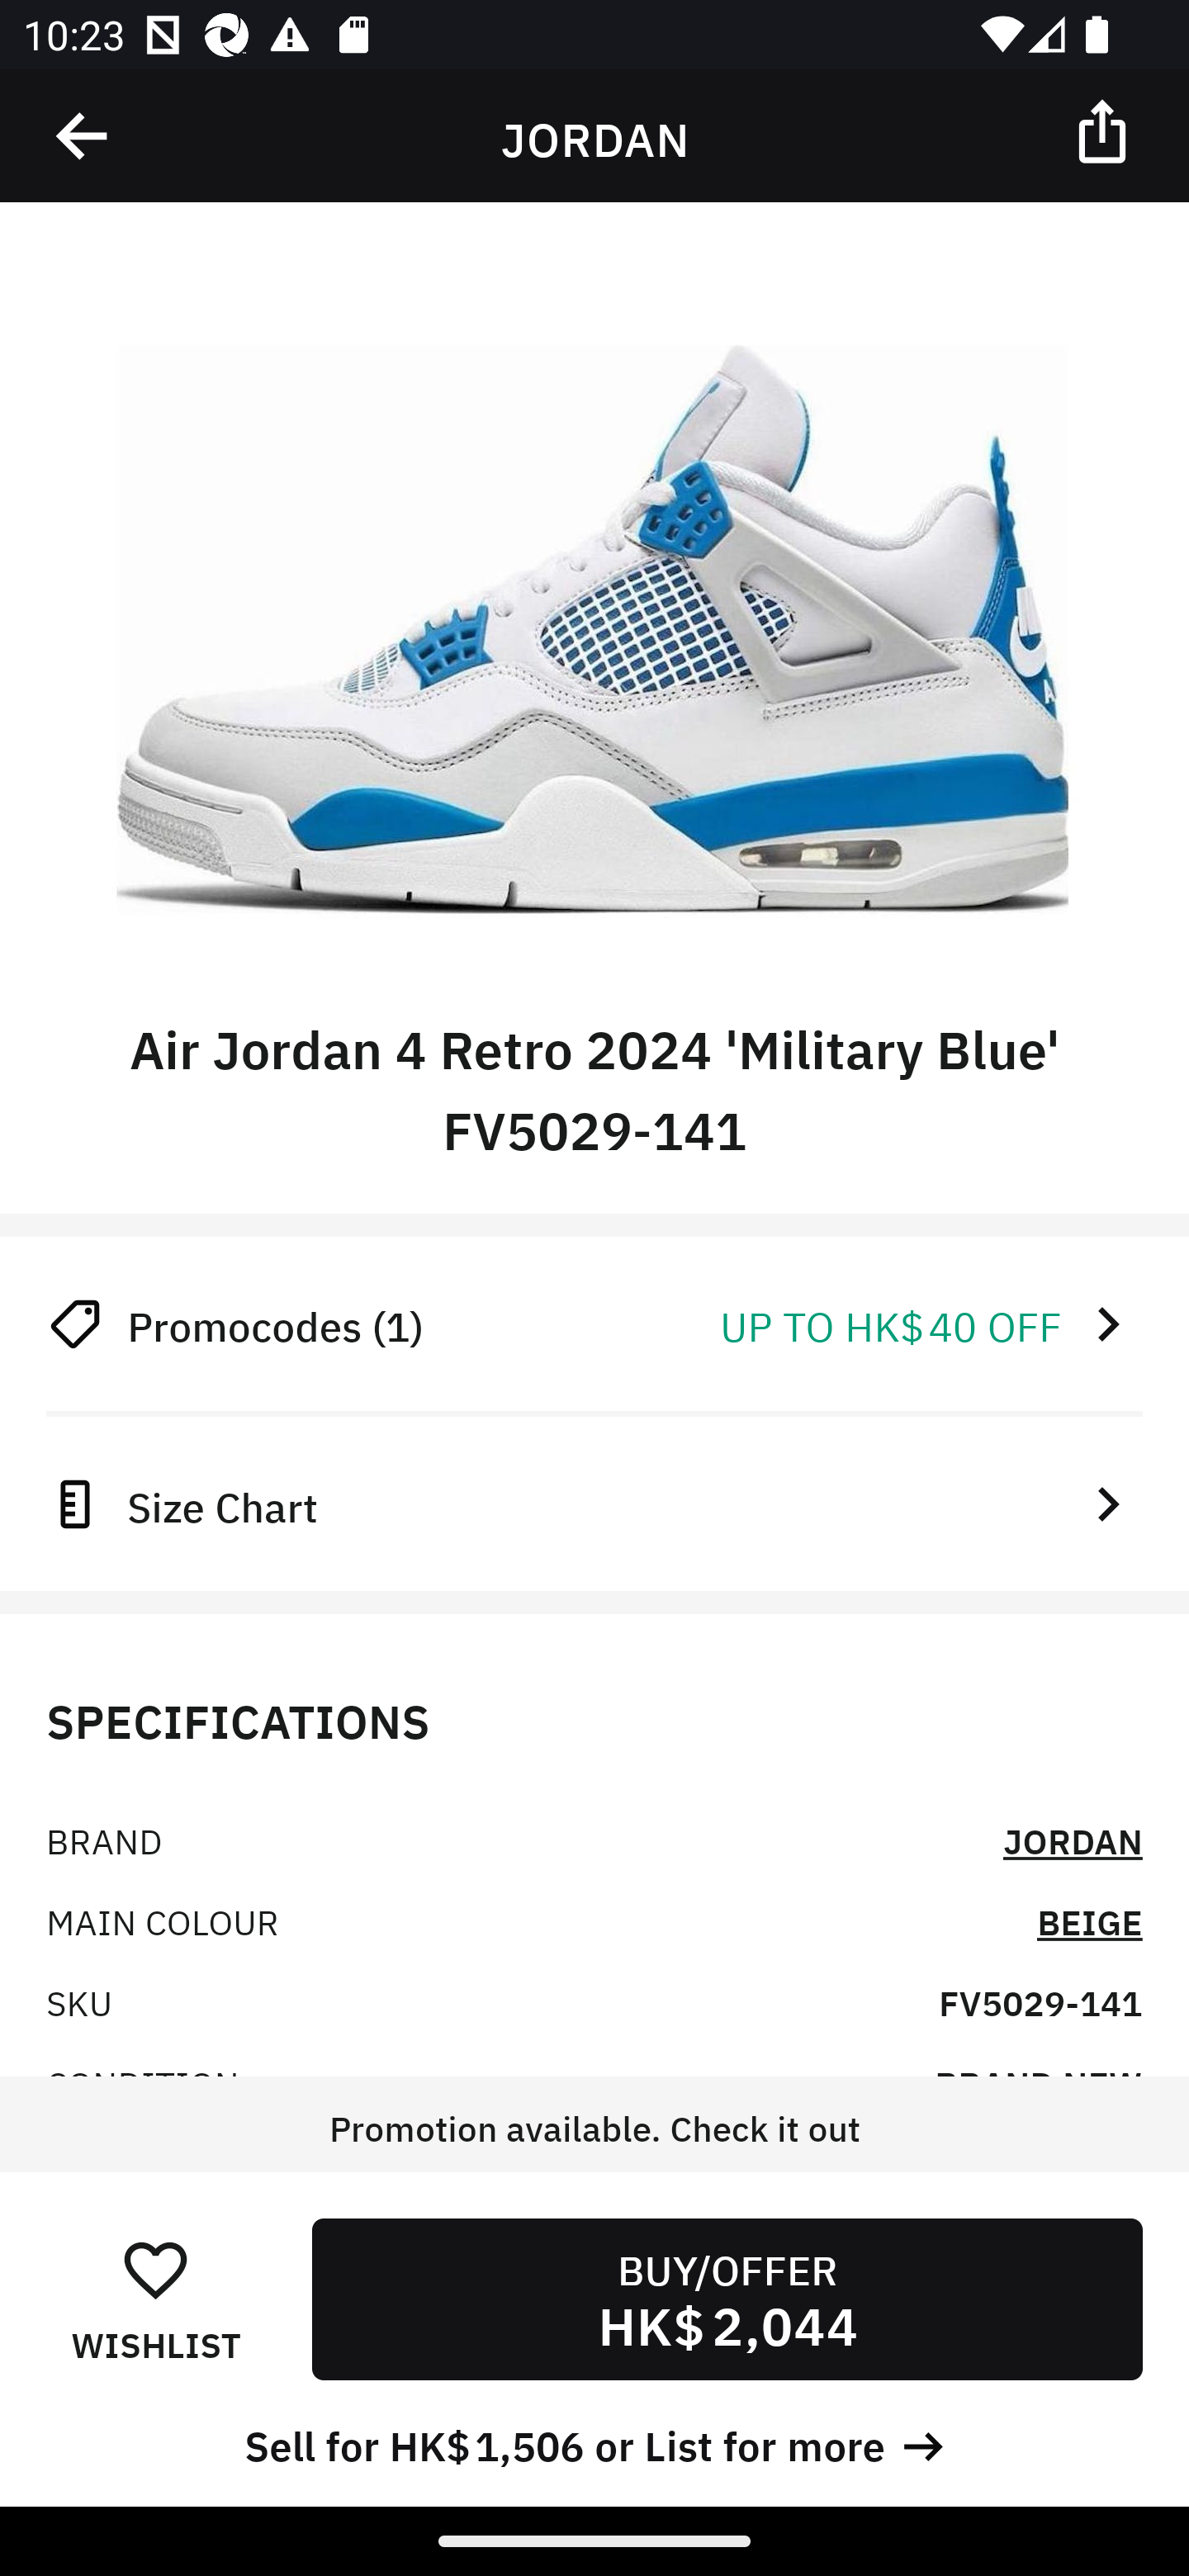 The width and height of the screenshot is (1189, 2576). Describe the element at coordinates (1105, 130) in the screenshot. I see `` at that location.